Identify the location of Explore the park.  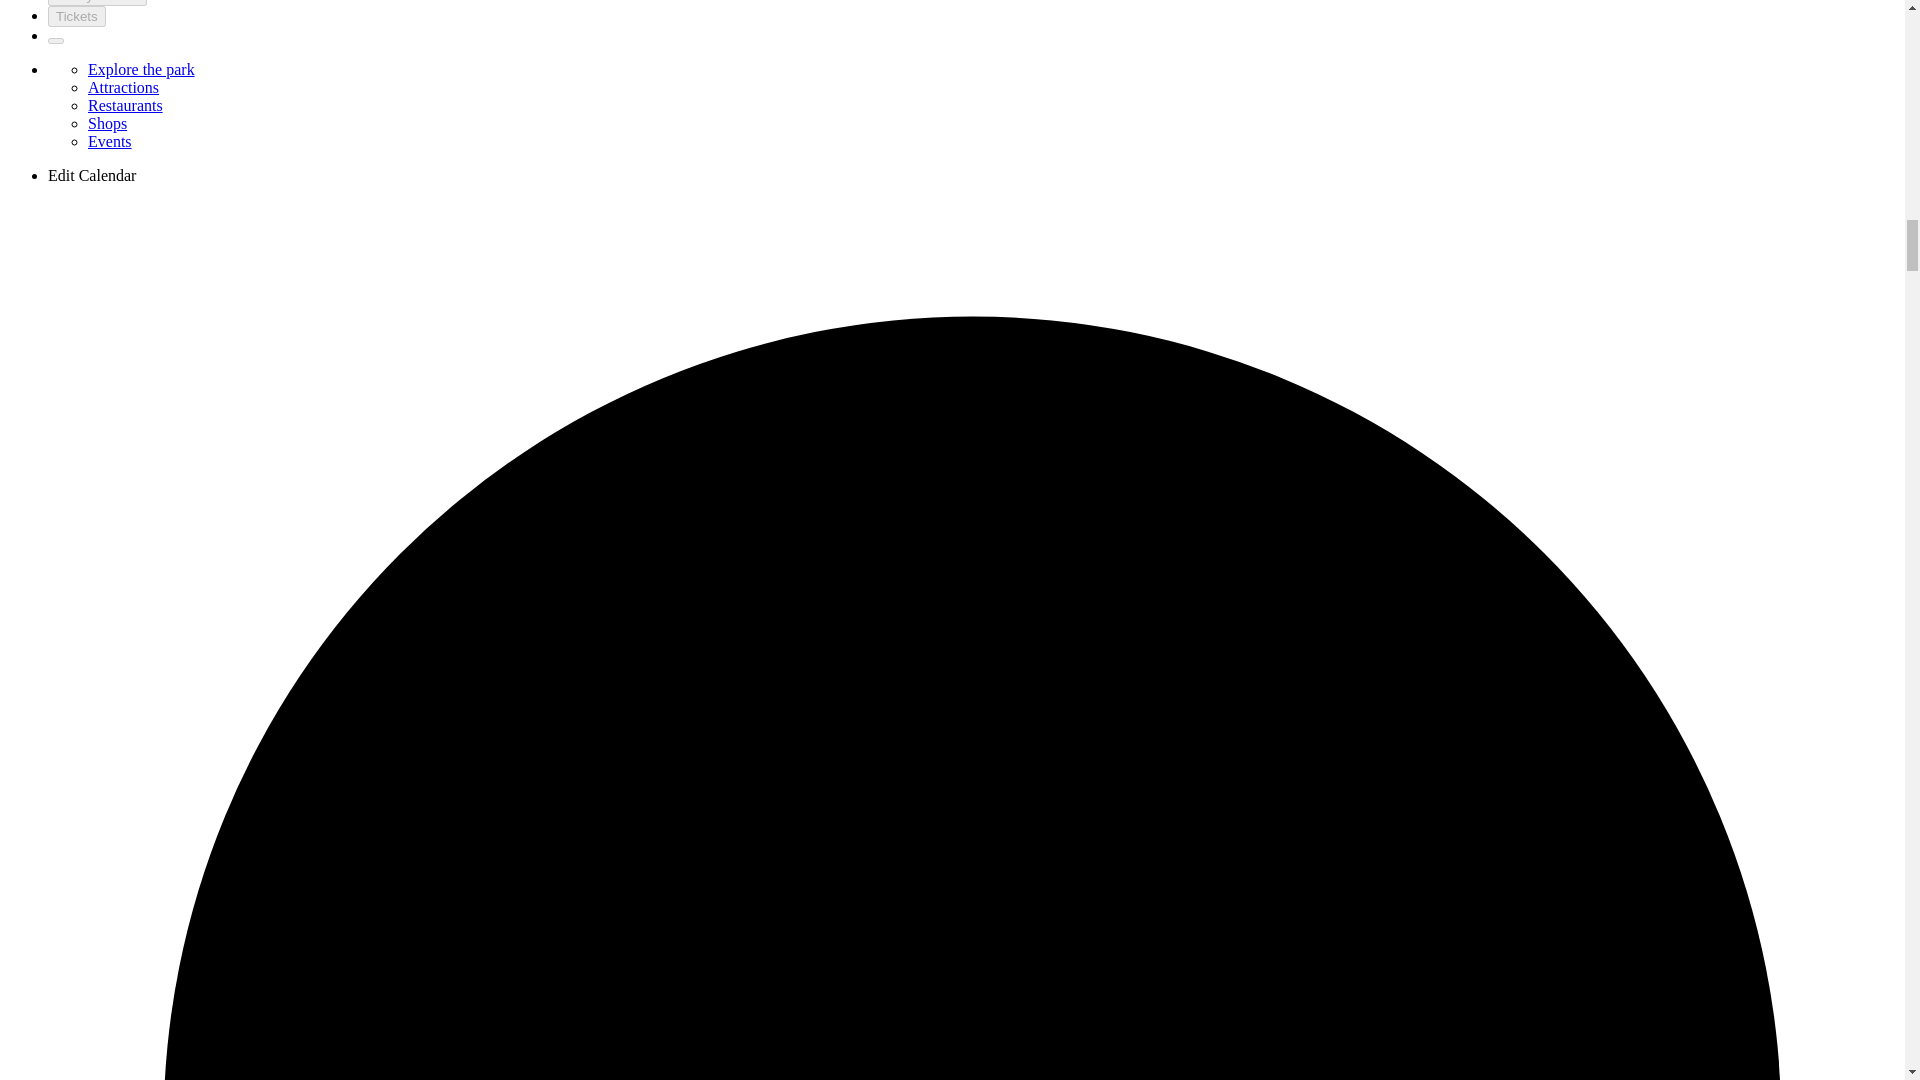
(142, 68).